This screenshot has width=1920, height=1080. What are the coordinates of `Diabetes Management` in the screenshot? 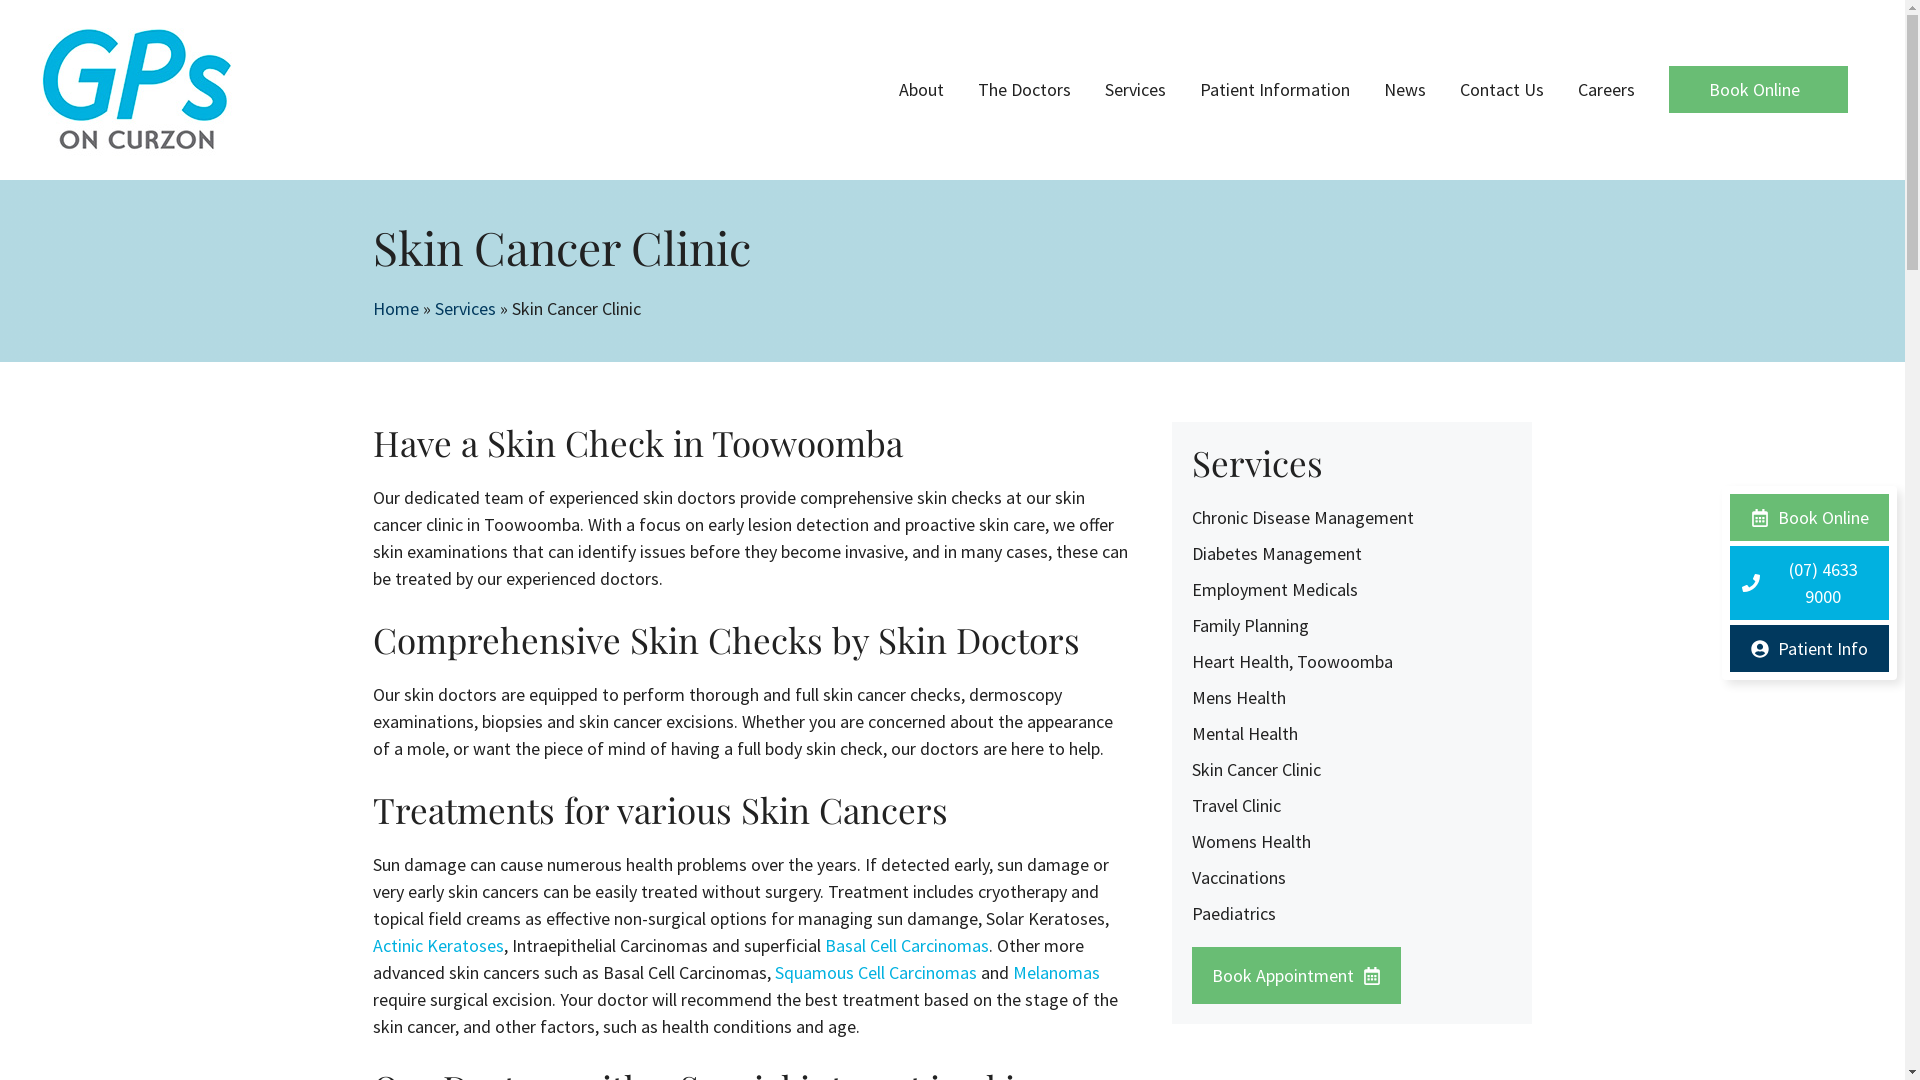 It's located at (1277, 554).